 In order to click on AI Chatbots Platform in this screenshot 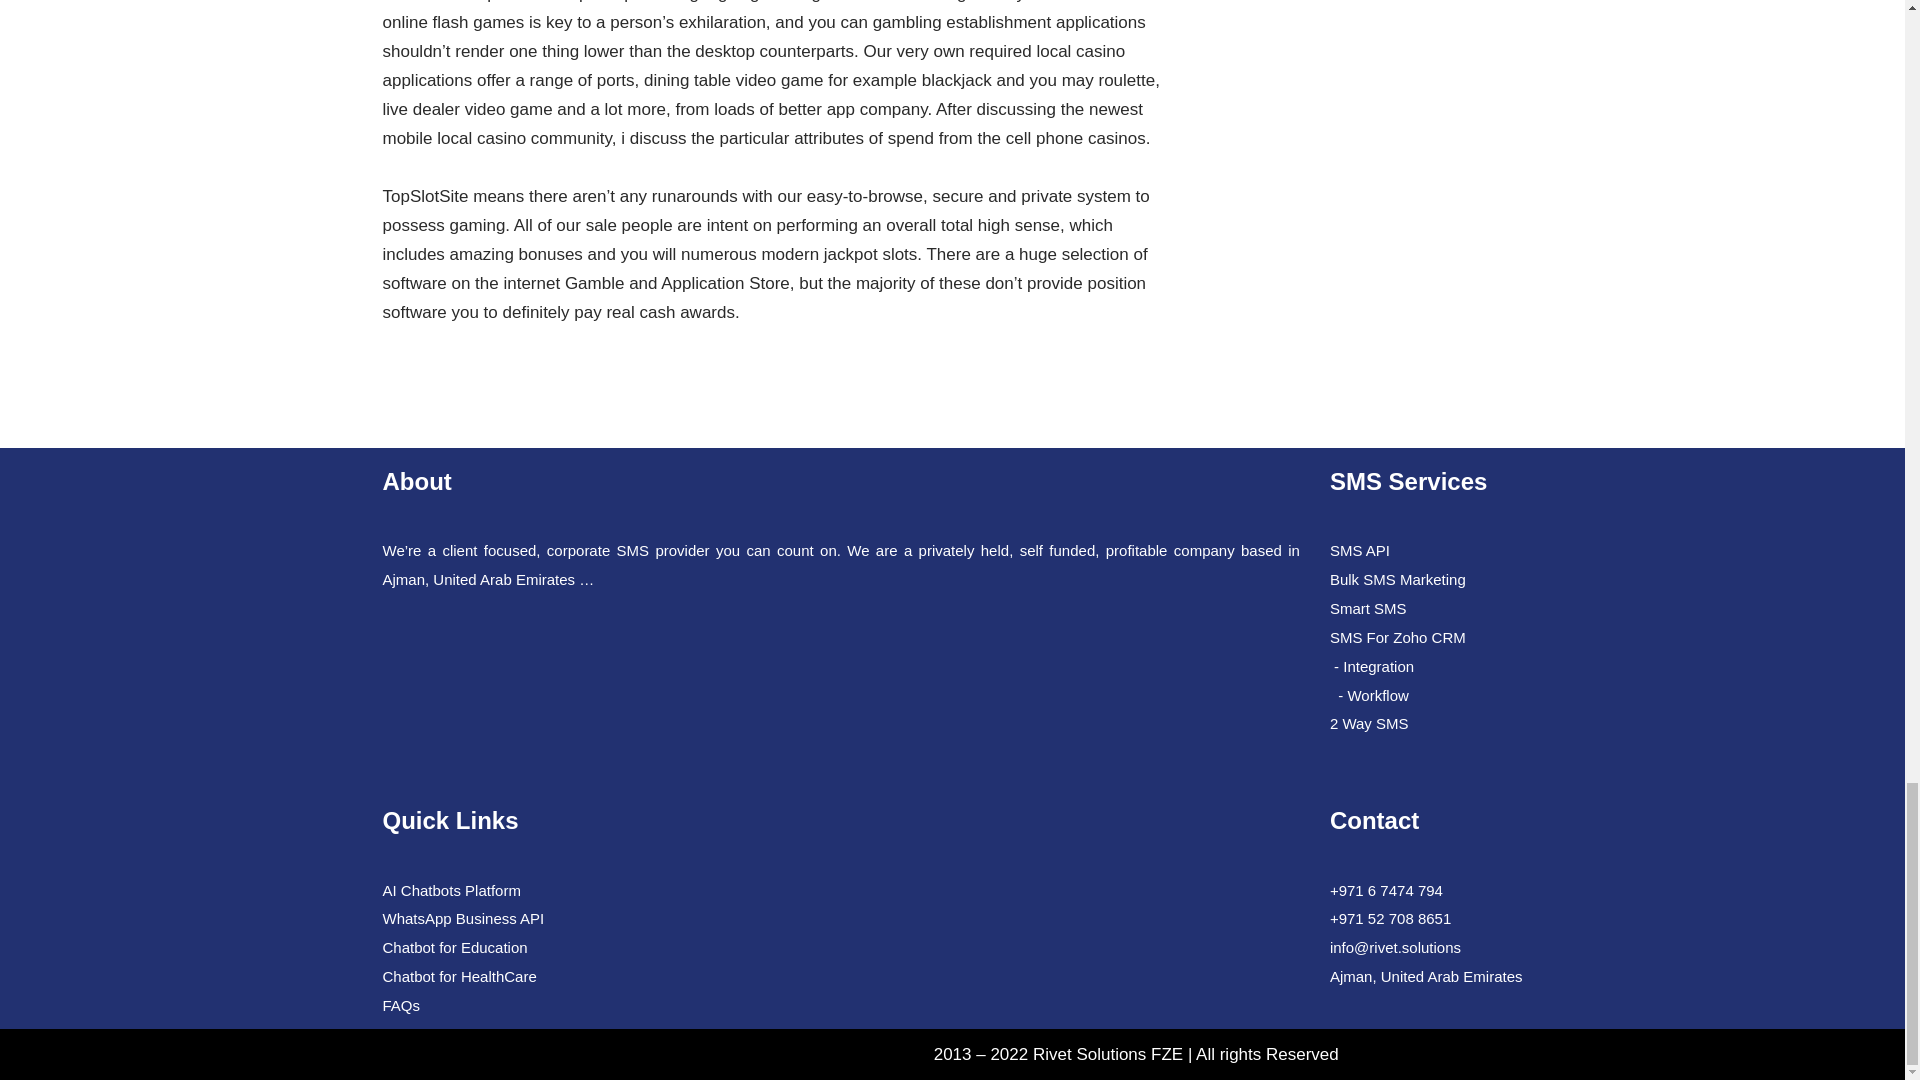, I will do `click(451, 889)`.